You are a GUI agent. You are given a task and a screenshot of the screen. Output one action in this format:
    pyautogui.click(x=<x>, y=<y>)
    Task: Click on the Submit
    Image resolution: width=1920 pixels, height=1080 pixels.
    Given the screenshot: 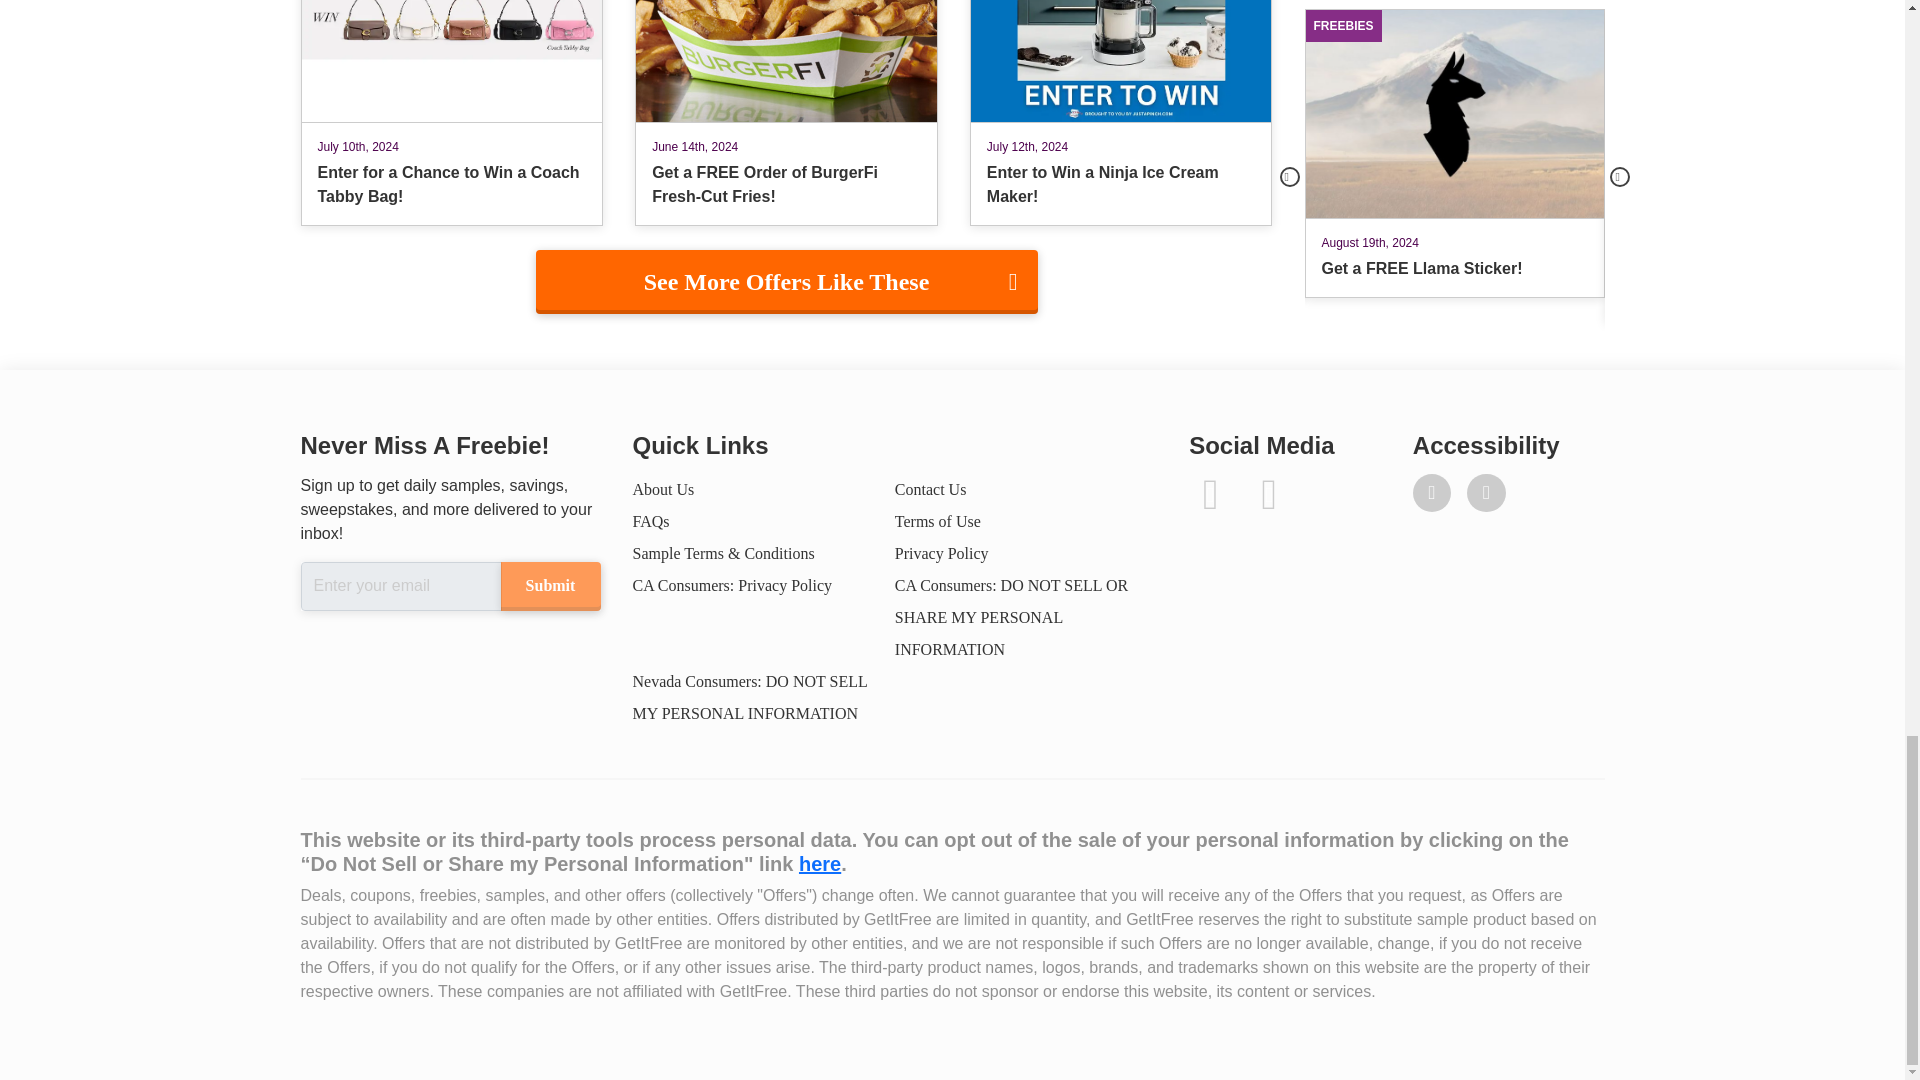 What is the action you would take?
    pyautogui.click(x=549, y=586)
    